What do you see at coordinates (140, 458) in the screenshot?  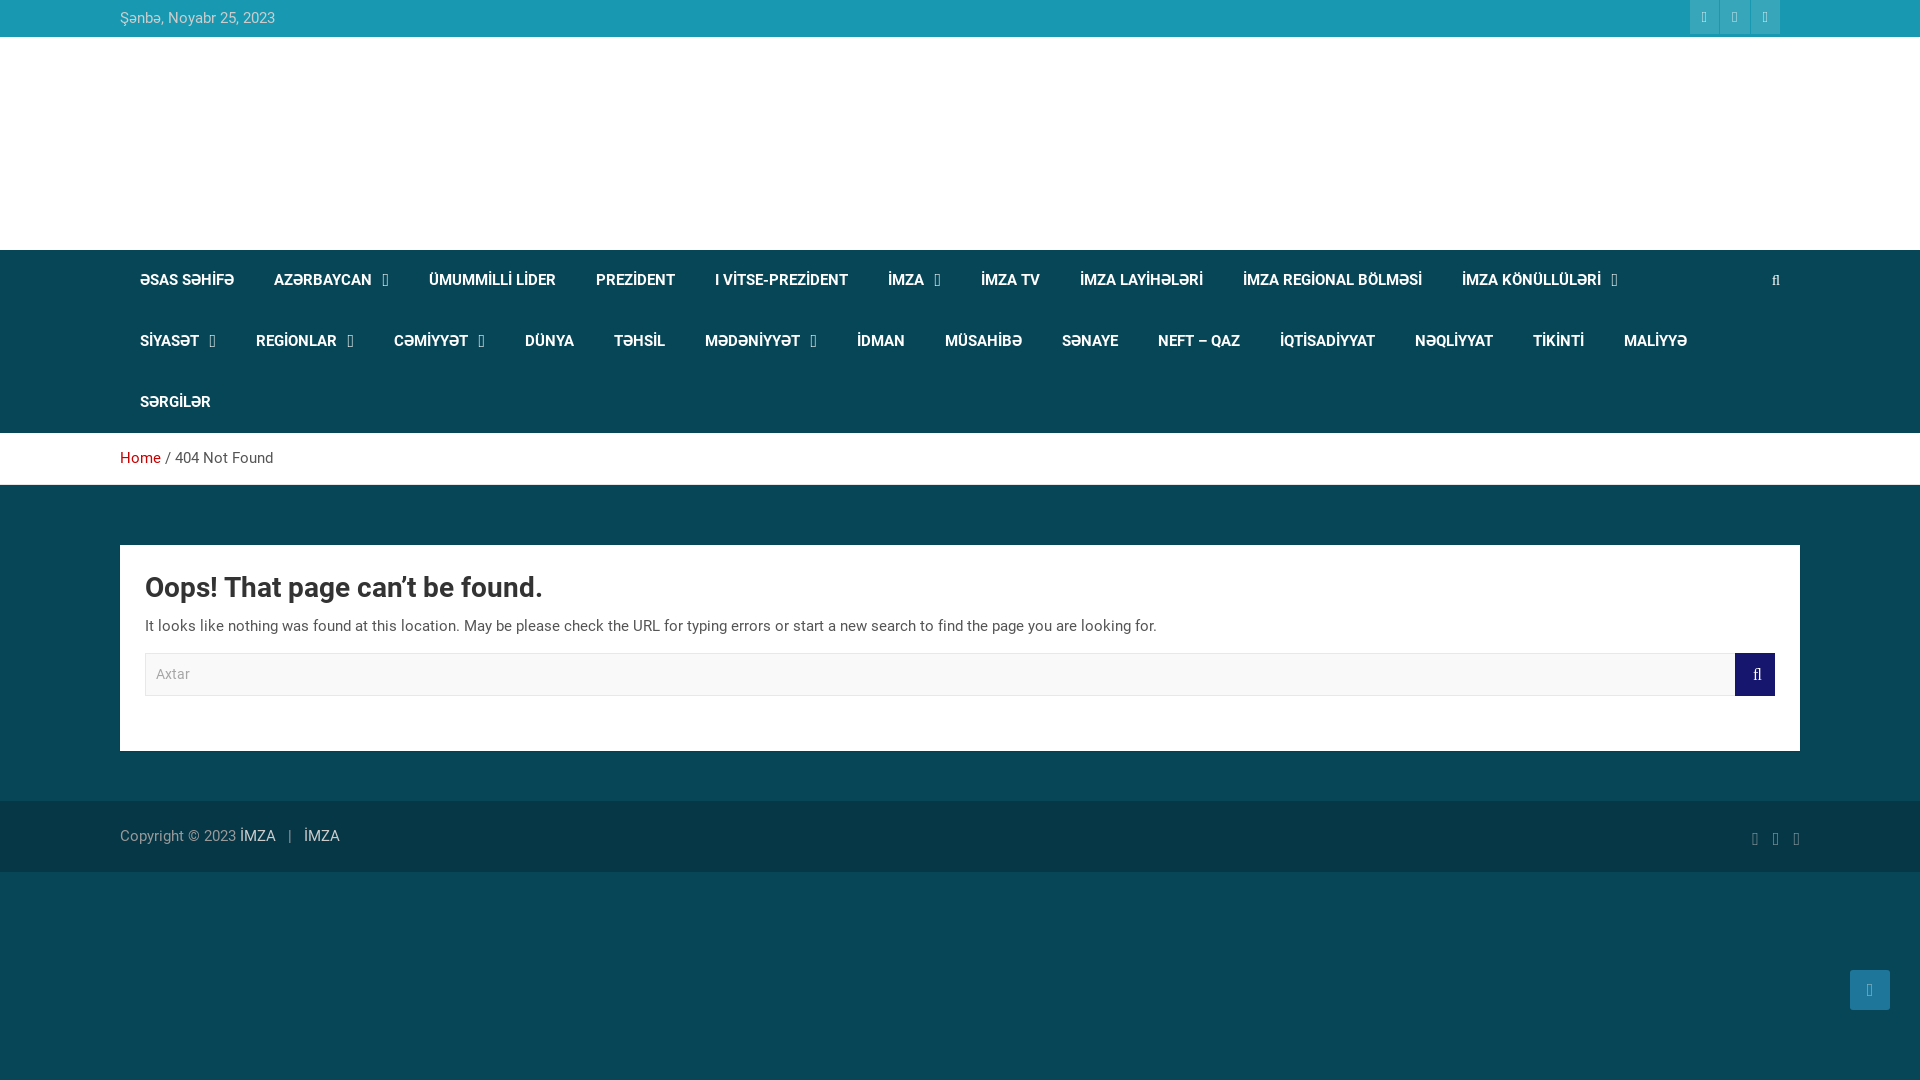 I see `Home` at bounding box center [140, 458].